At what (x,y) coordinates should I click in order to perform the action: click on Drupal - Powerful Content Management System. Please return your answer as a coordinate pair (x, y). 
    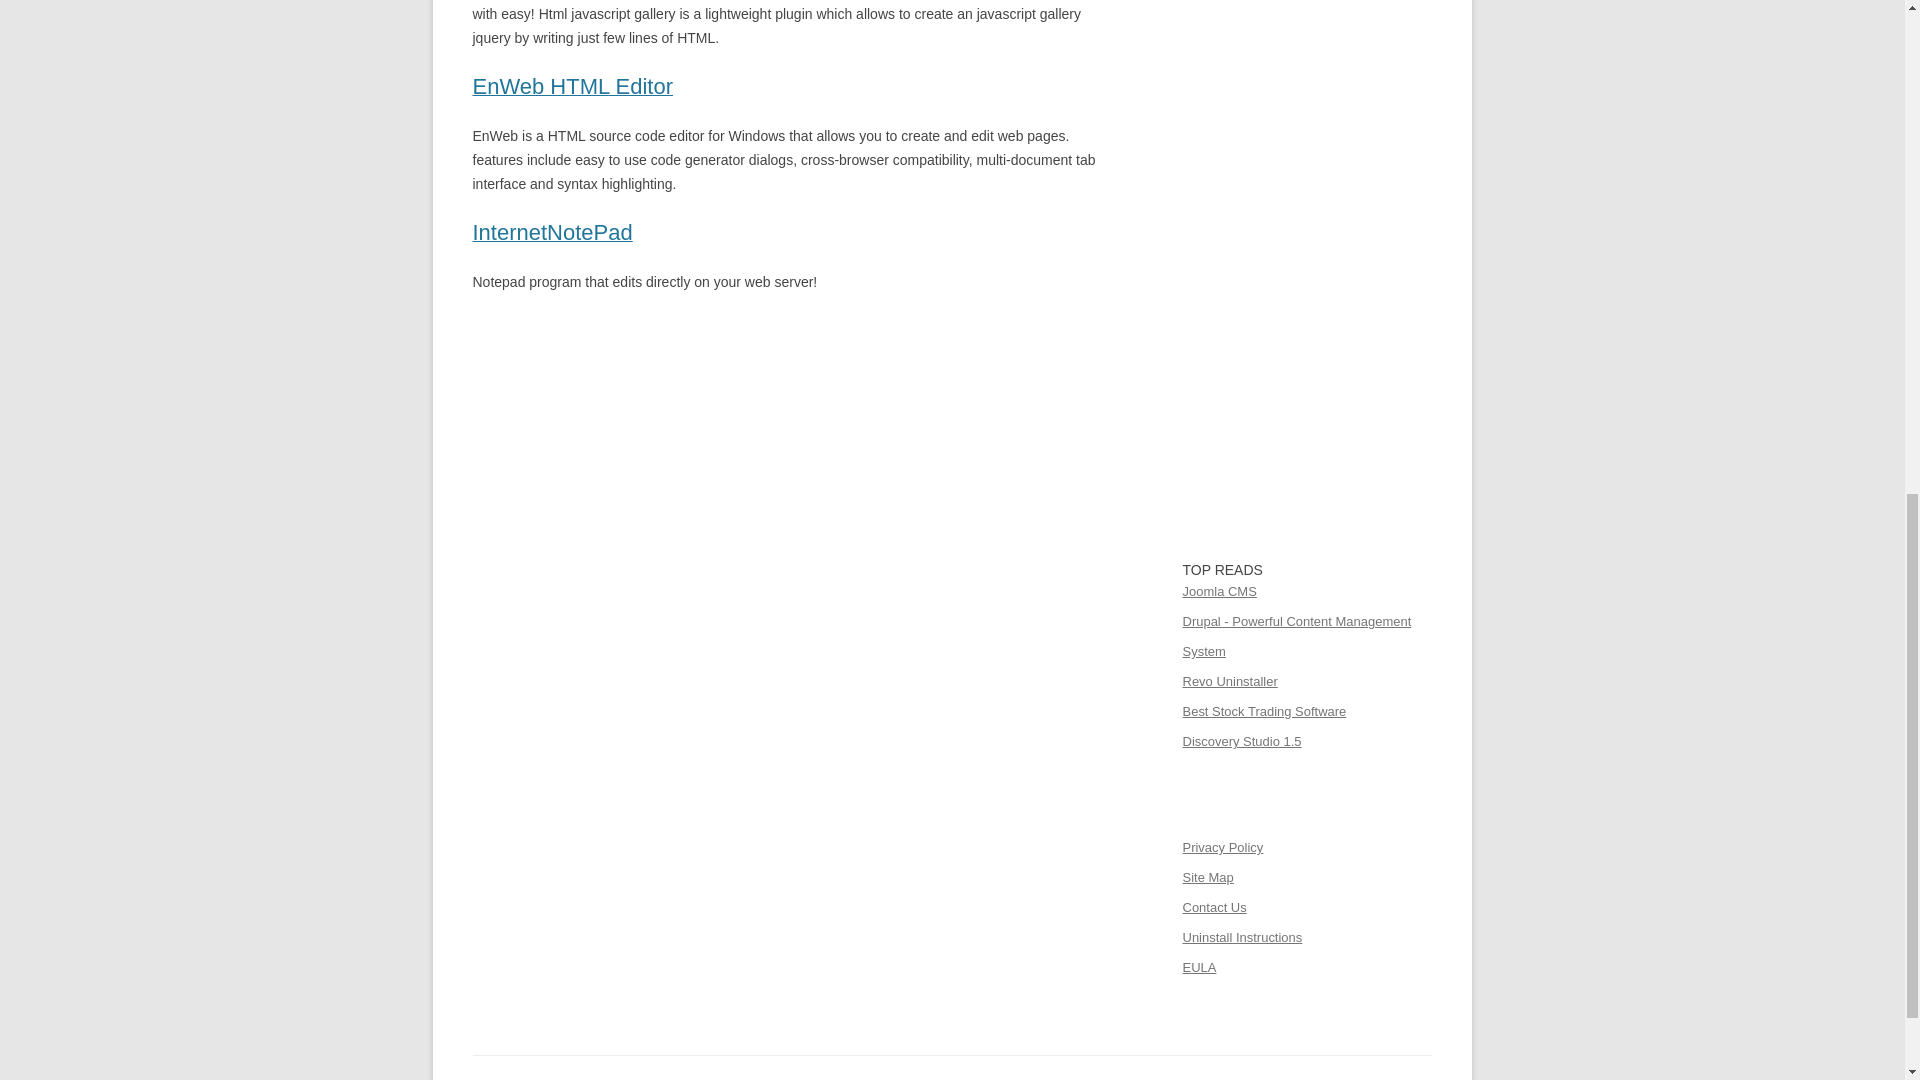
    Looking at the image, I should click on (1296, 636).